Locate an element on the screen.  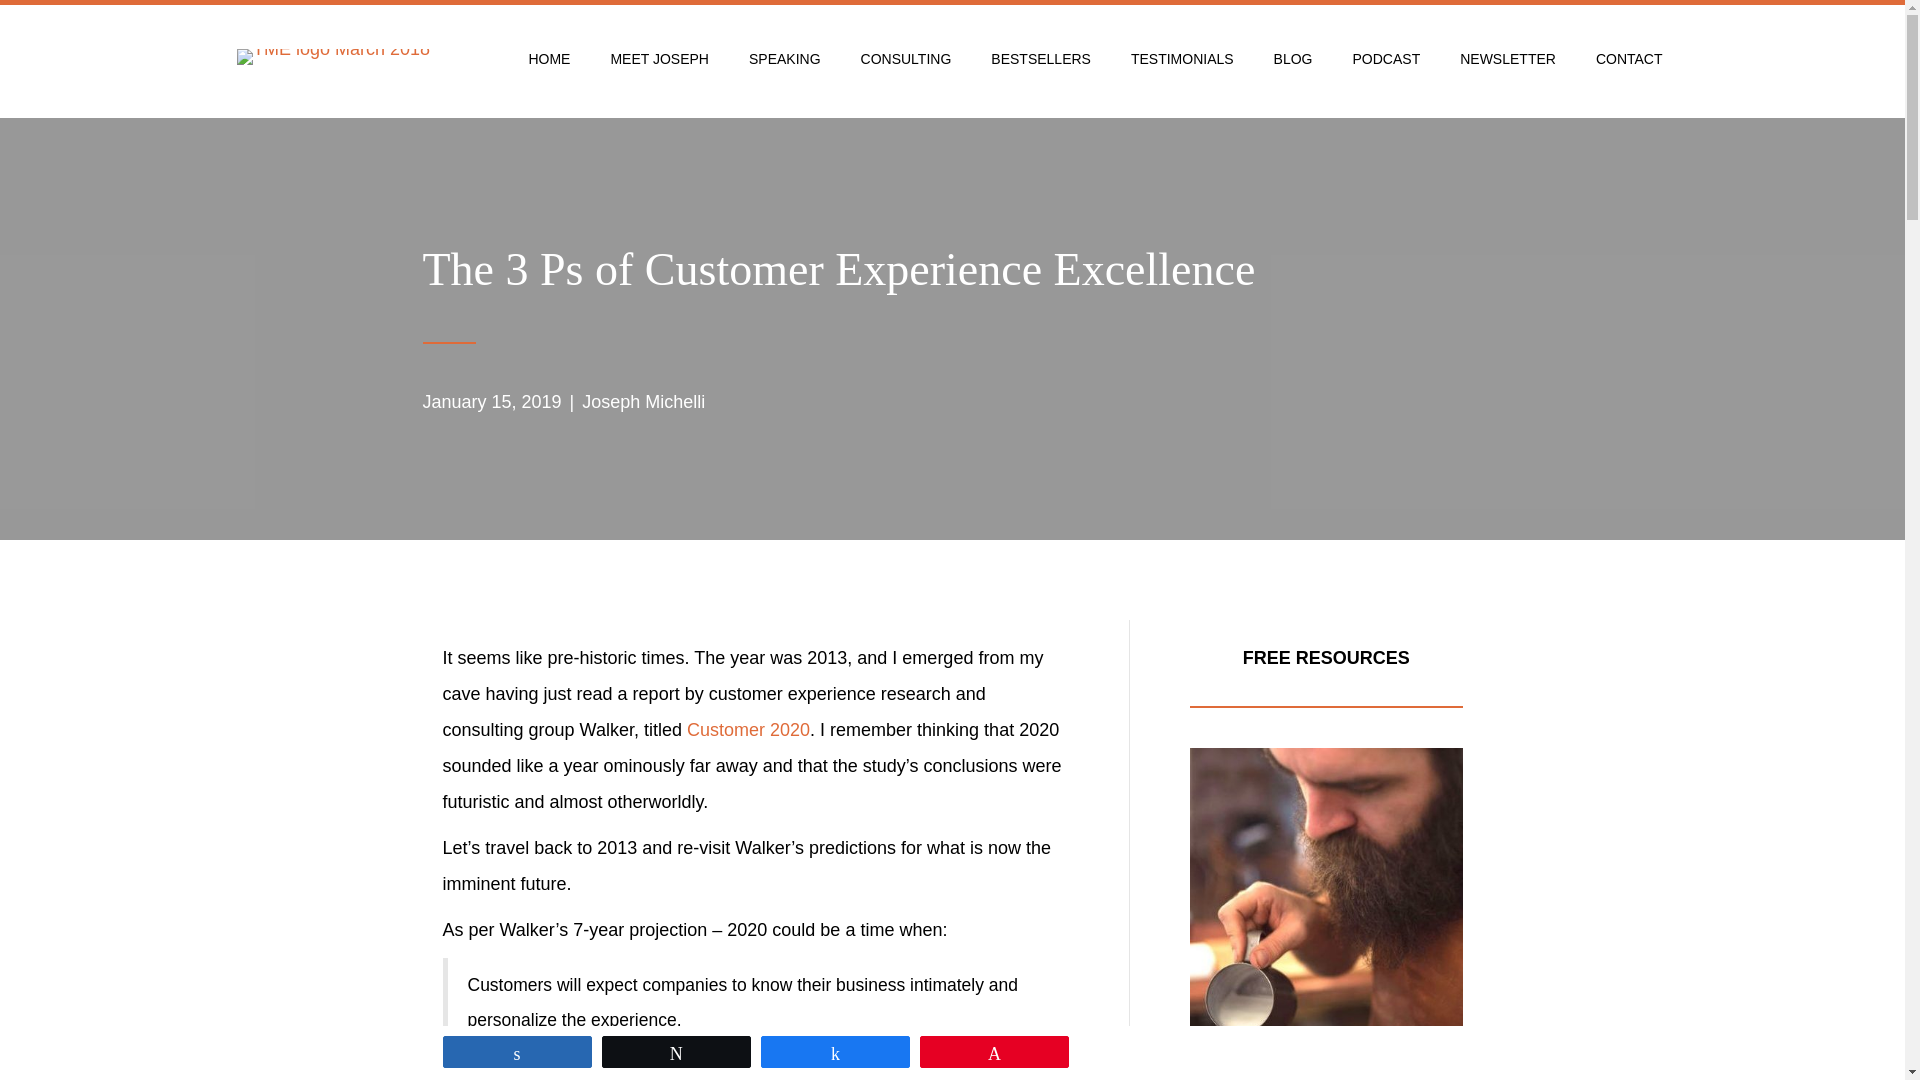
TESTIMONIALS is located at coordinates (1182, 58).